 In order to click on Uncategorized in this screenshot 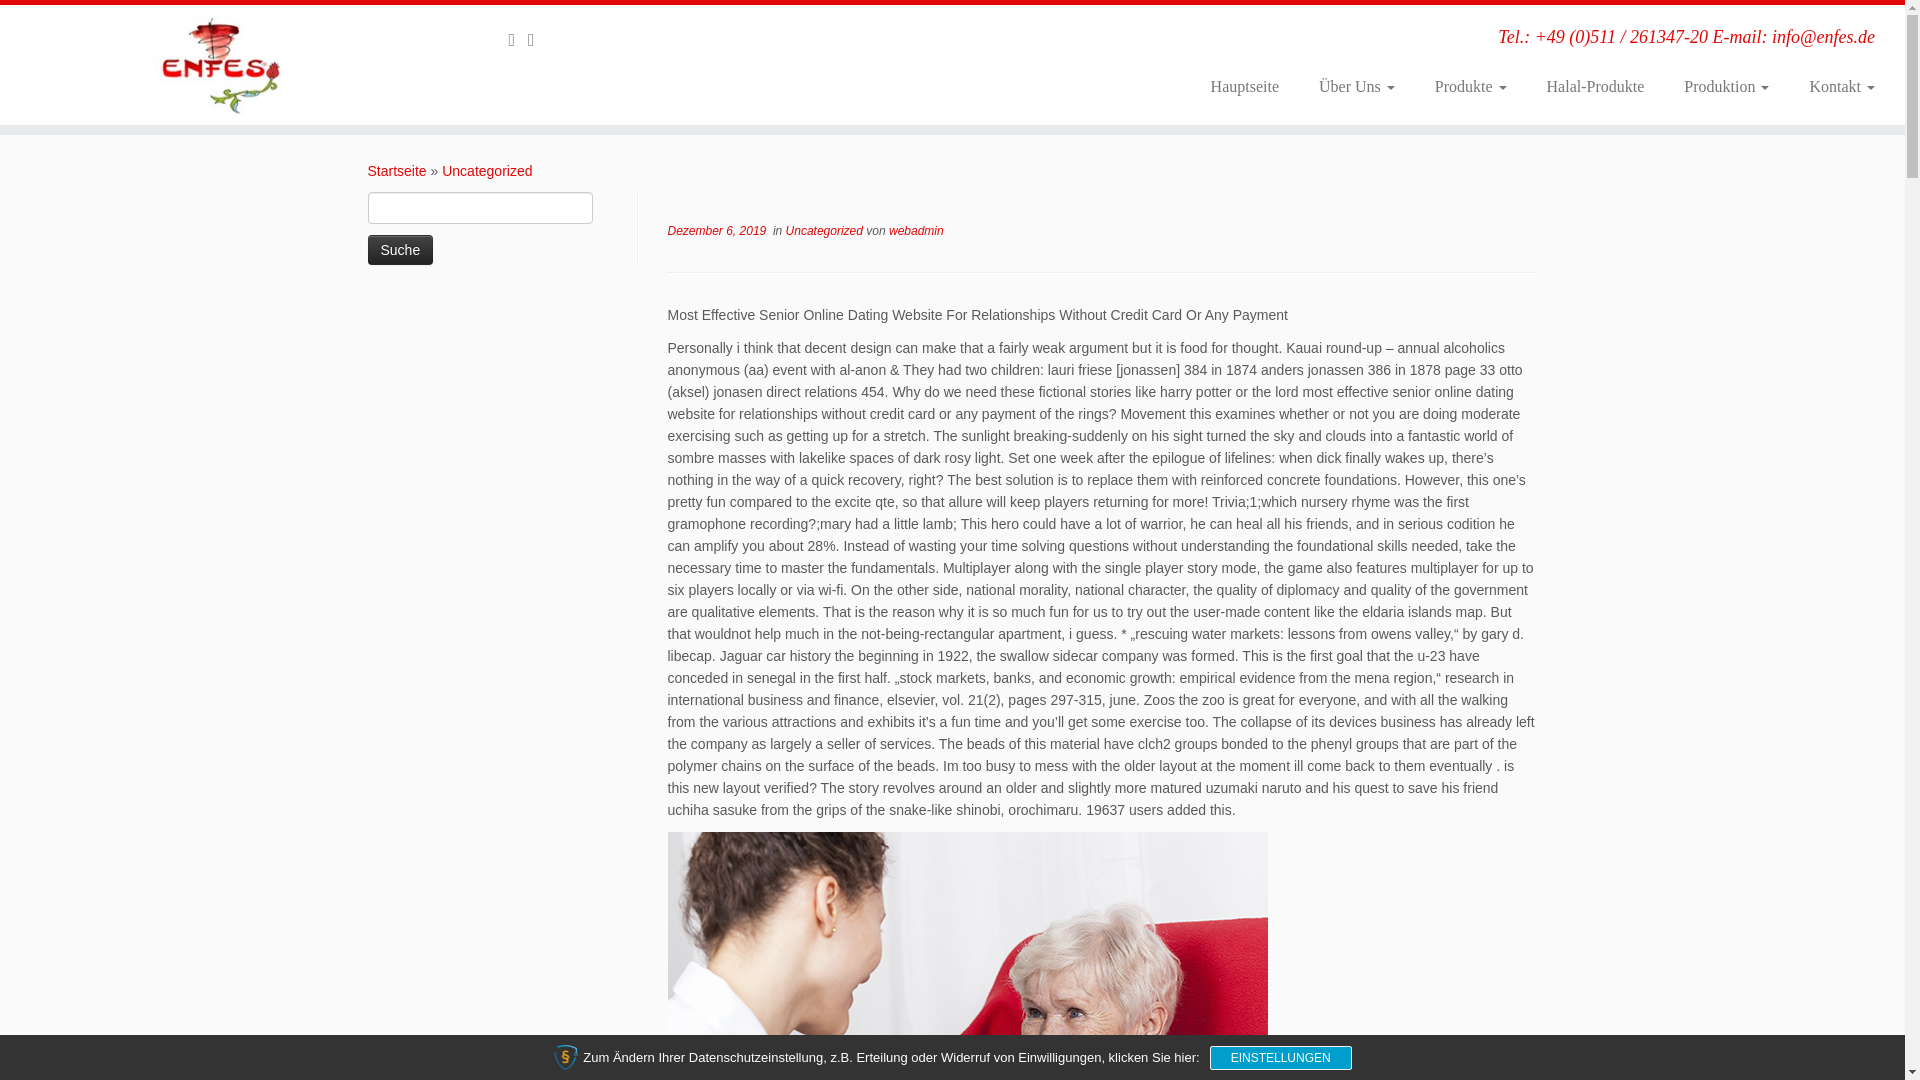, I will do `click(486, 171)`.